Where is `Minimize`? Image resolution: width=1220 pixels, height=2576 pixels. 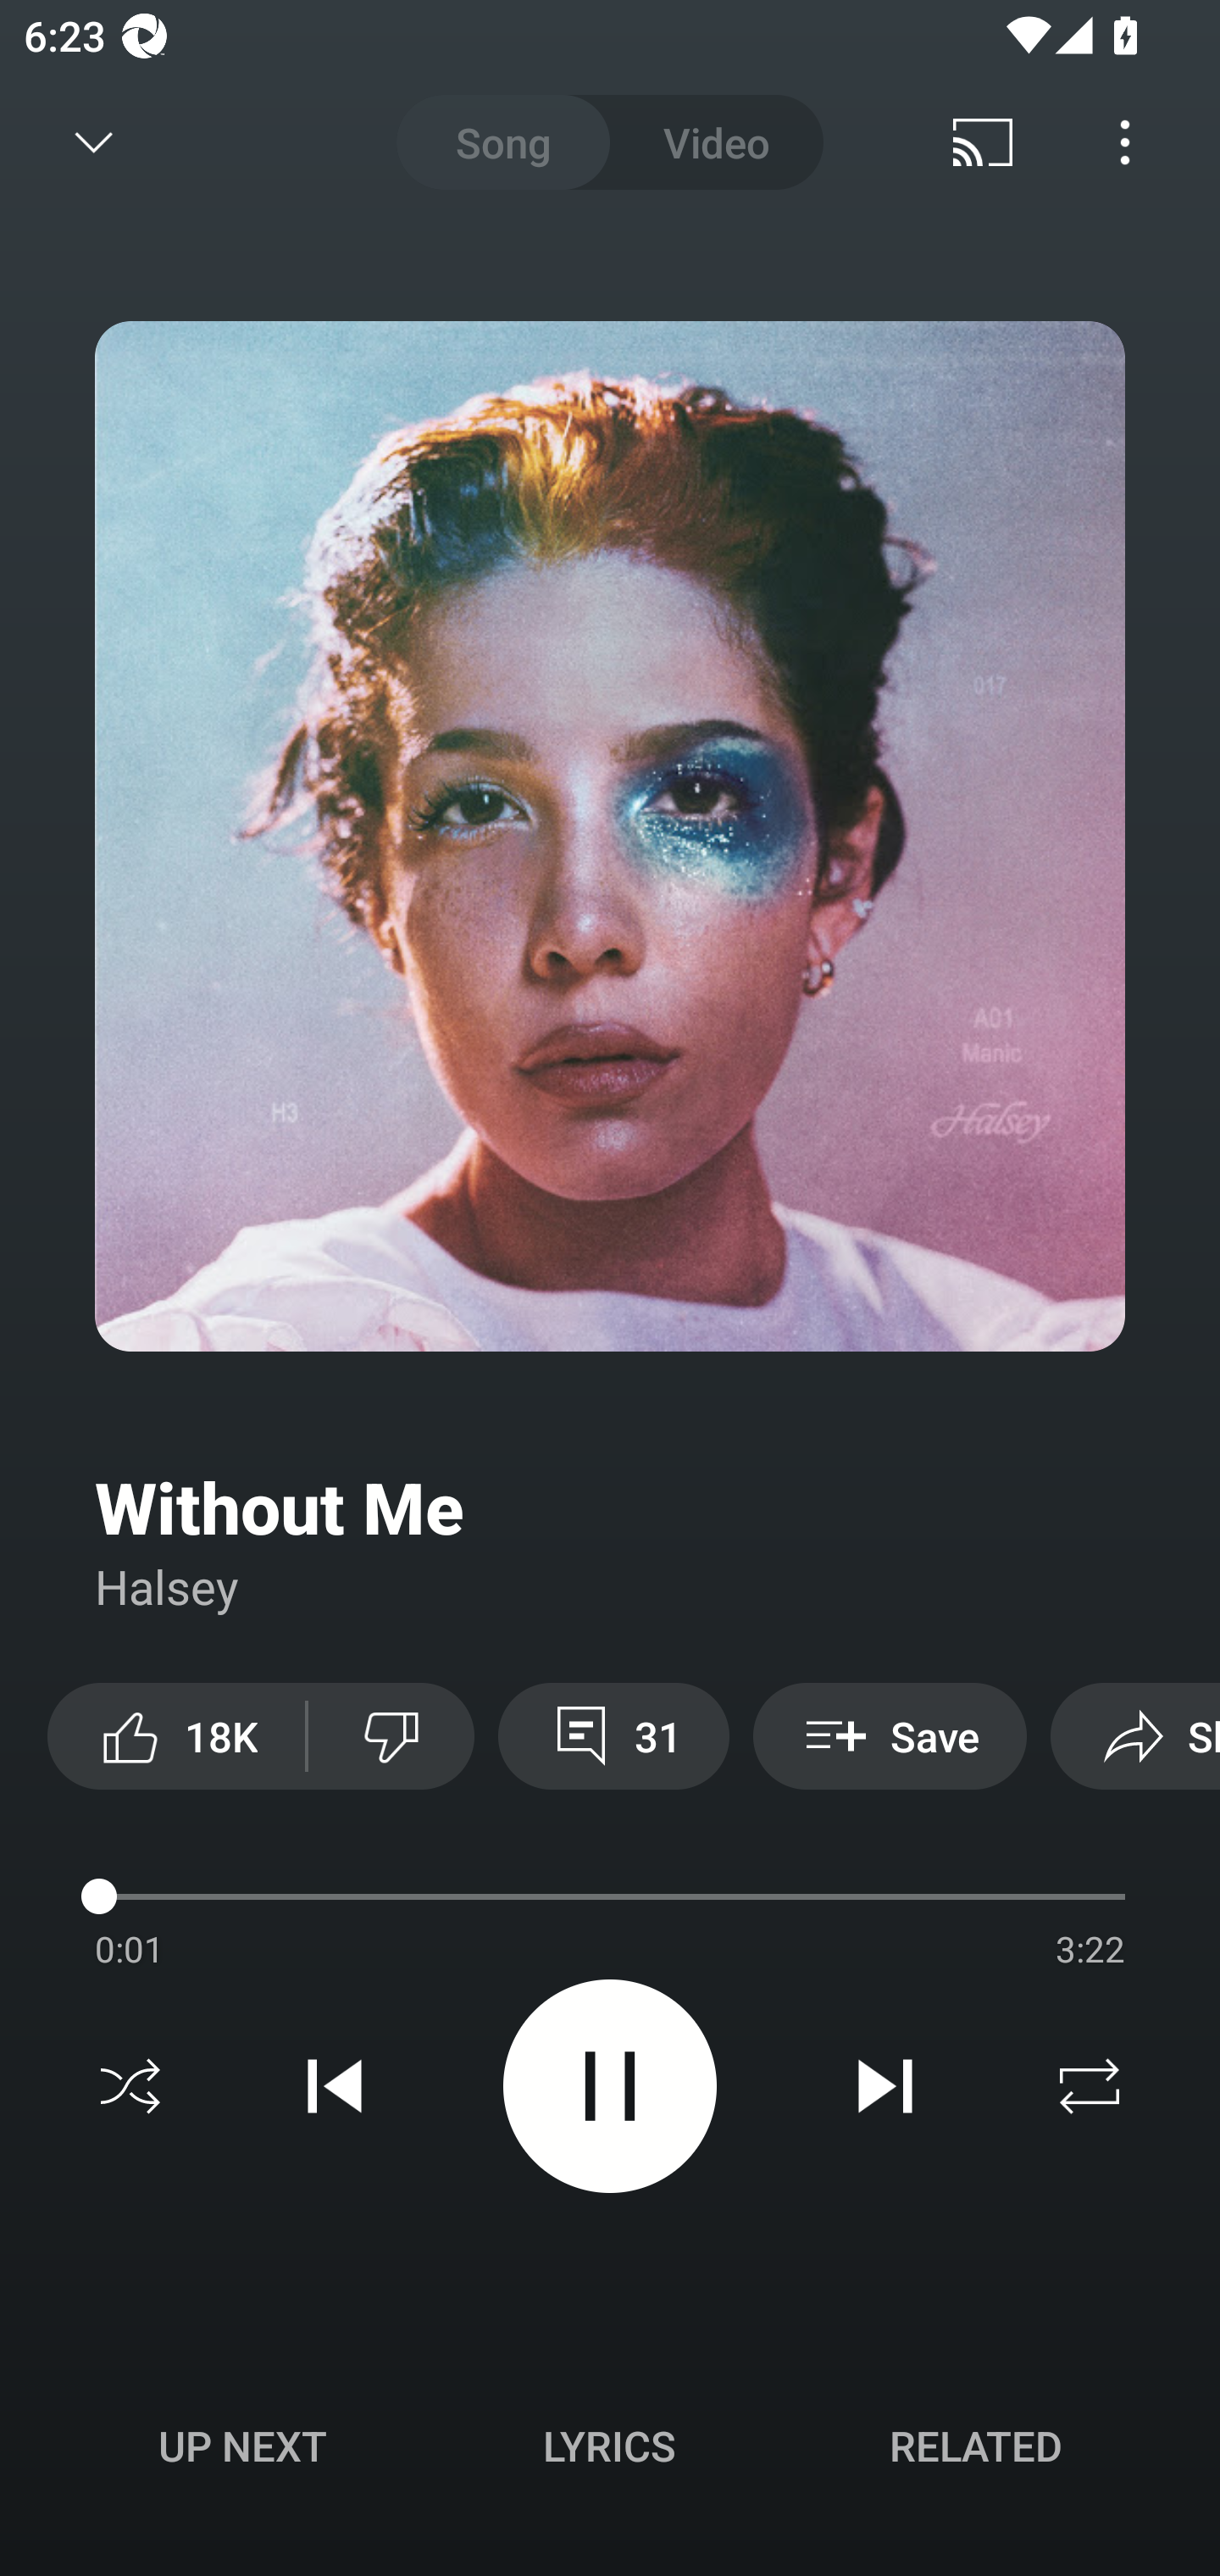 Minimize is located at coordinates (94, 142).